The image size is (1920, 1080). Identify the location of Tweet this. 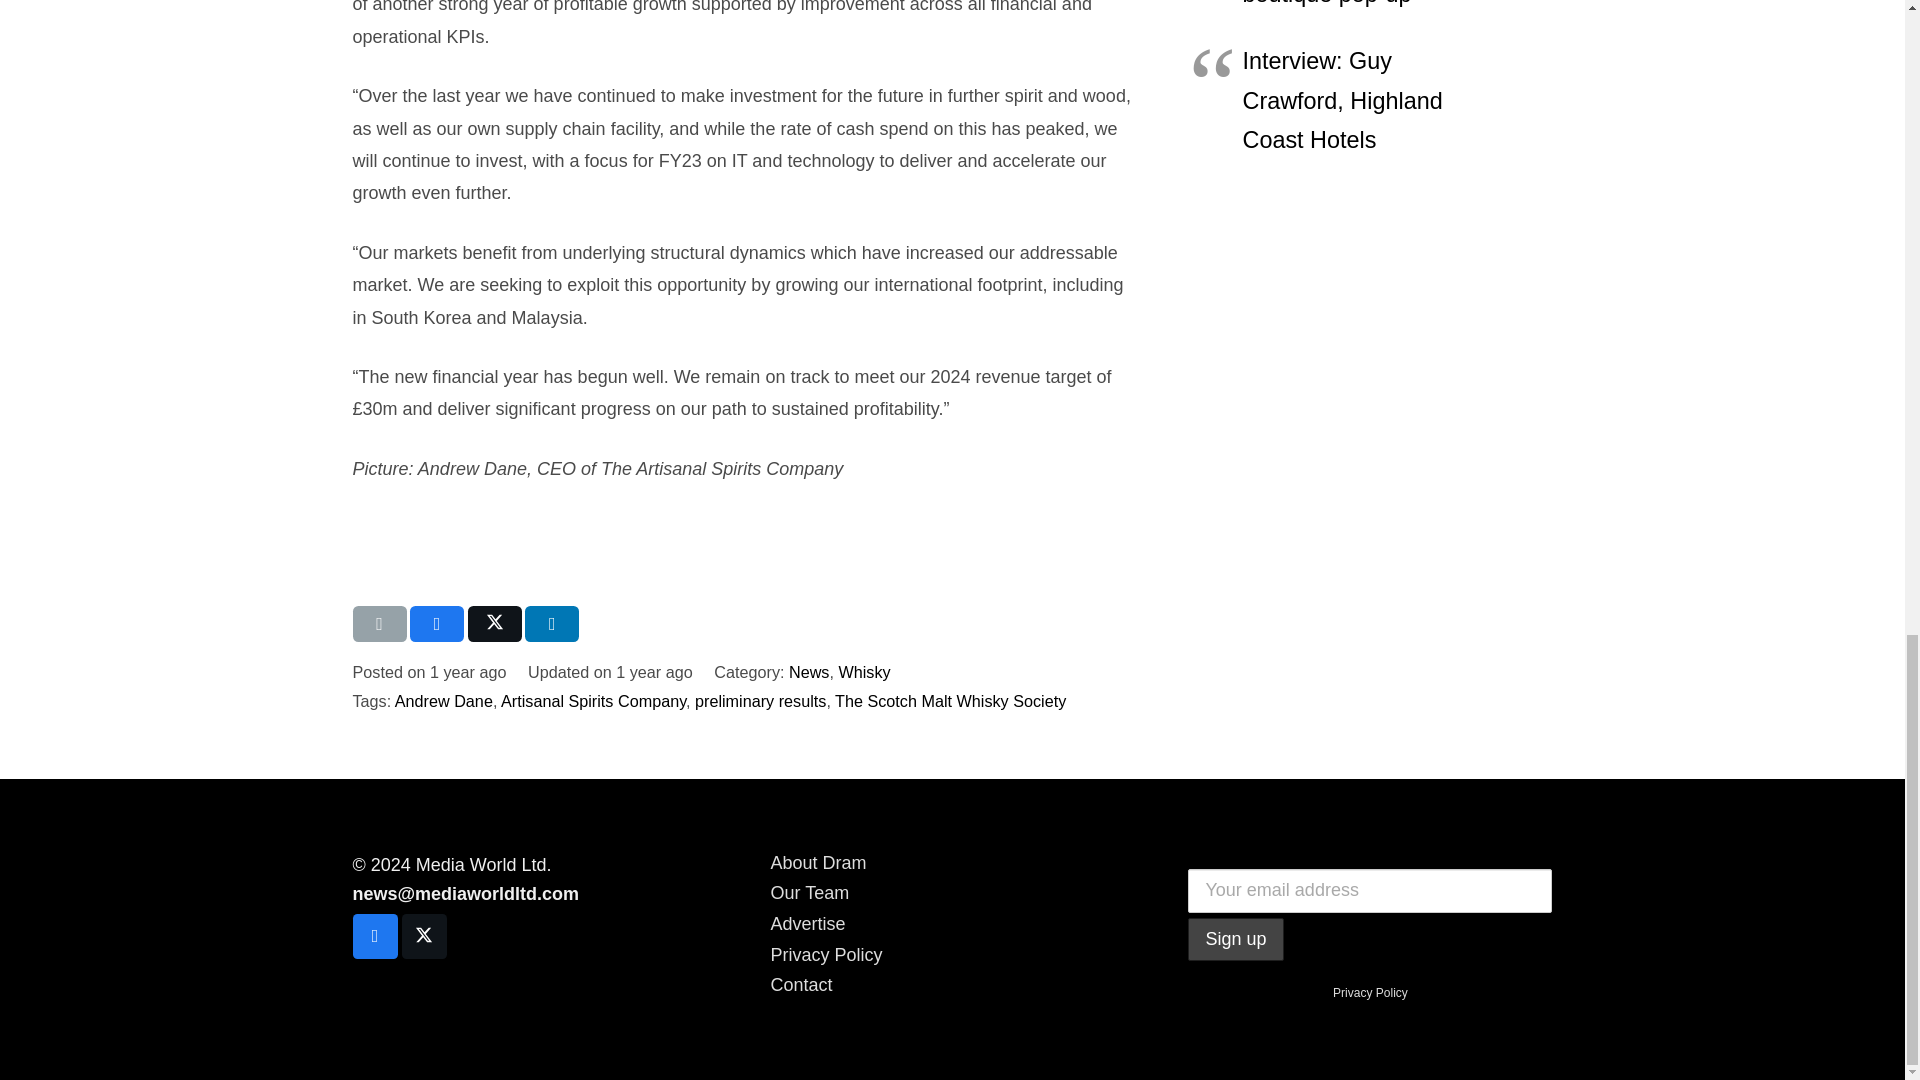
(495, 623).